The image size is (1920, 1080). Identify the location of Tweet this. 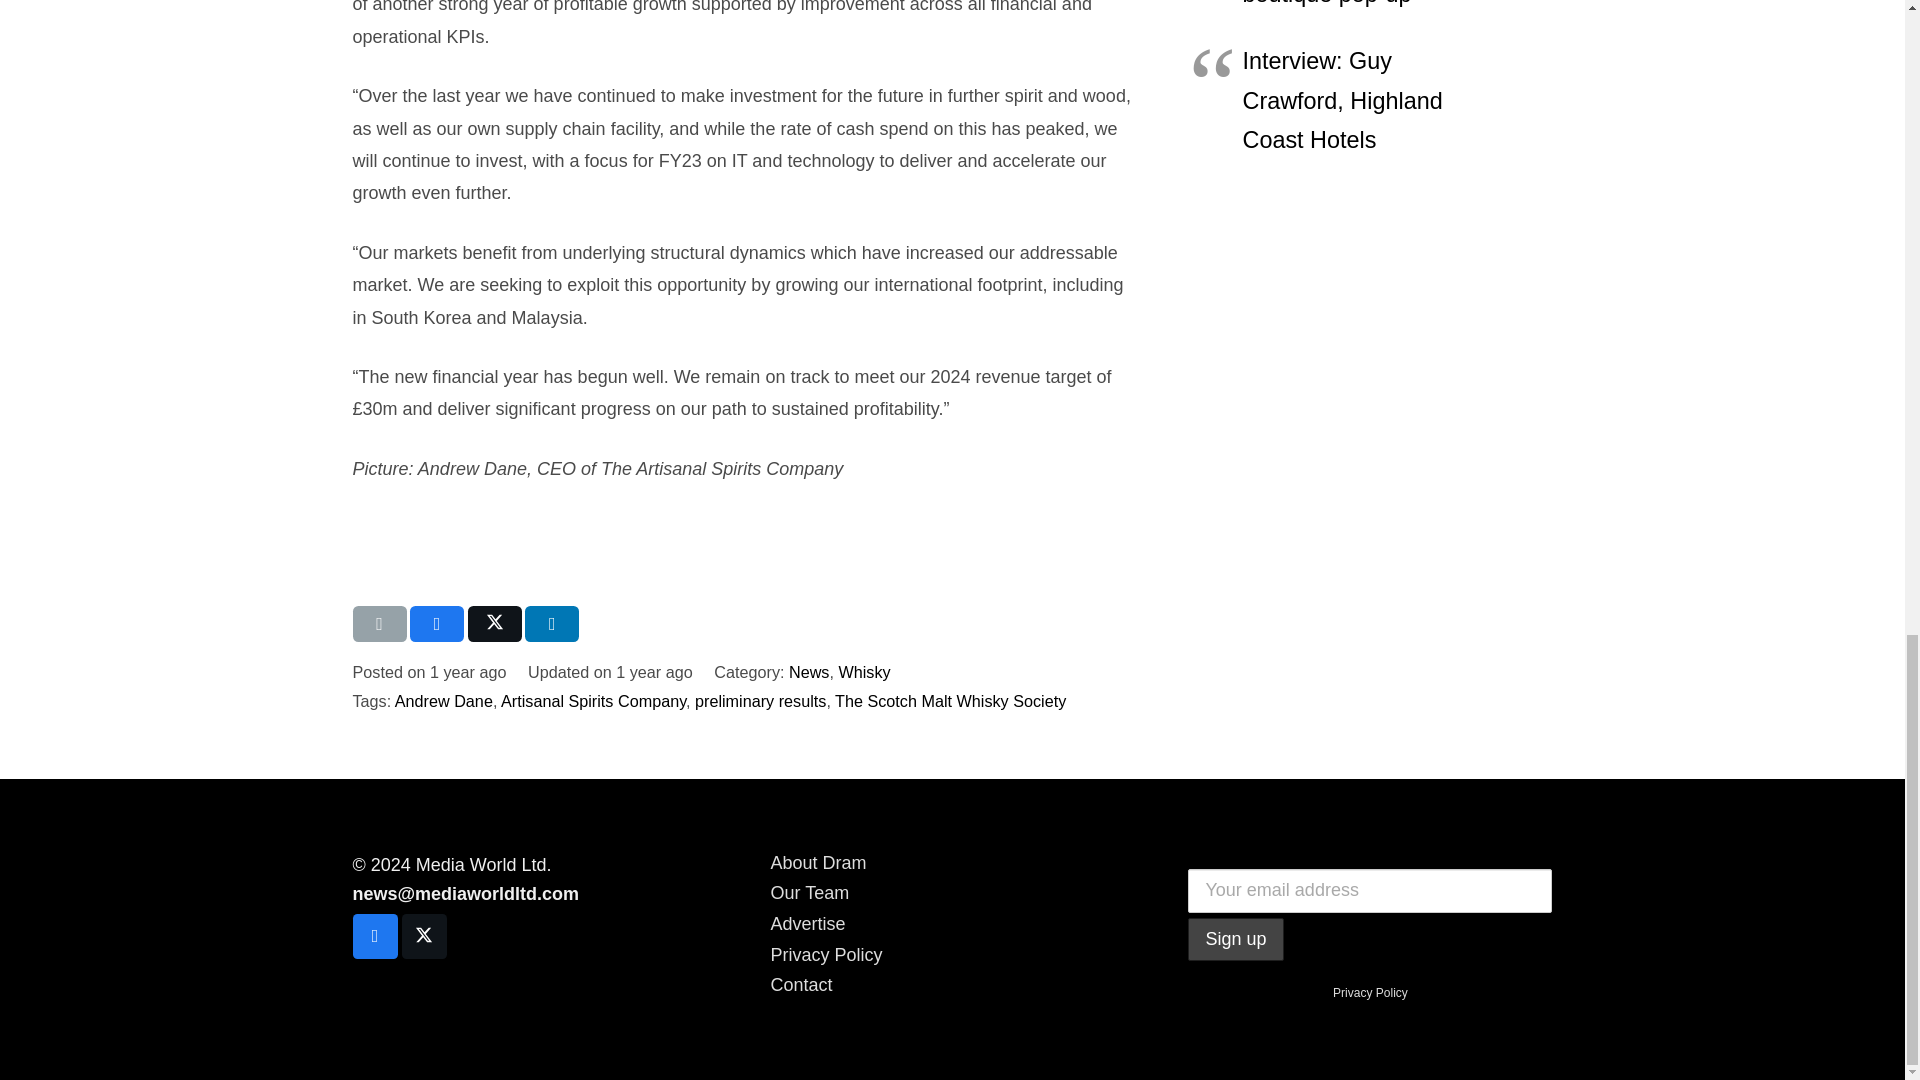
(495, 623).